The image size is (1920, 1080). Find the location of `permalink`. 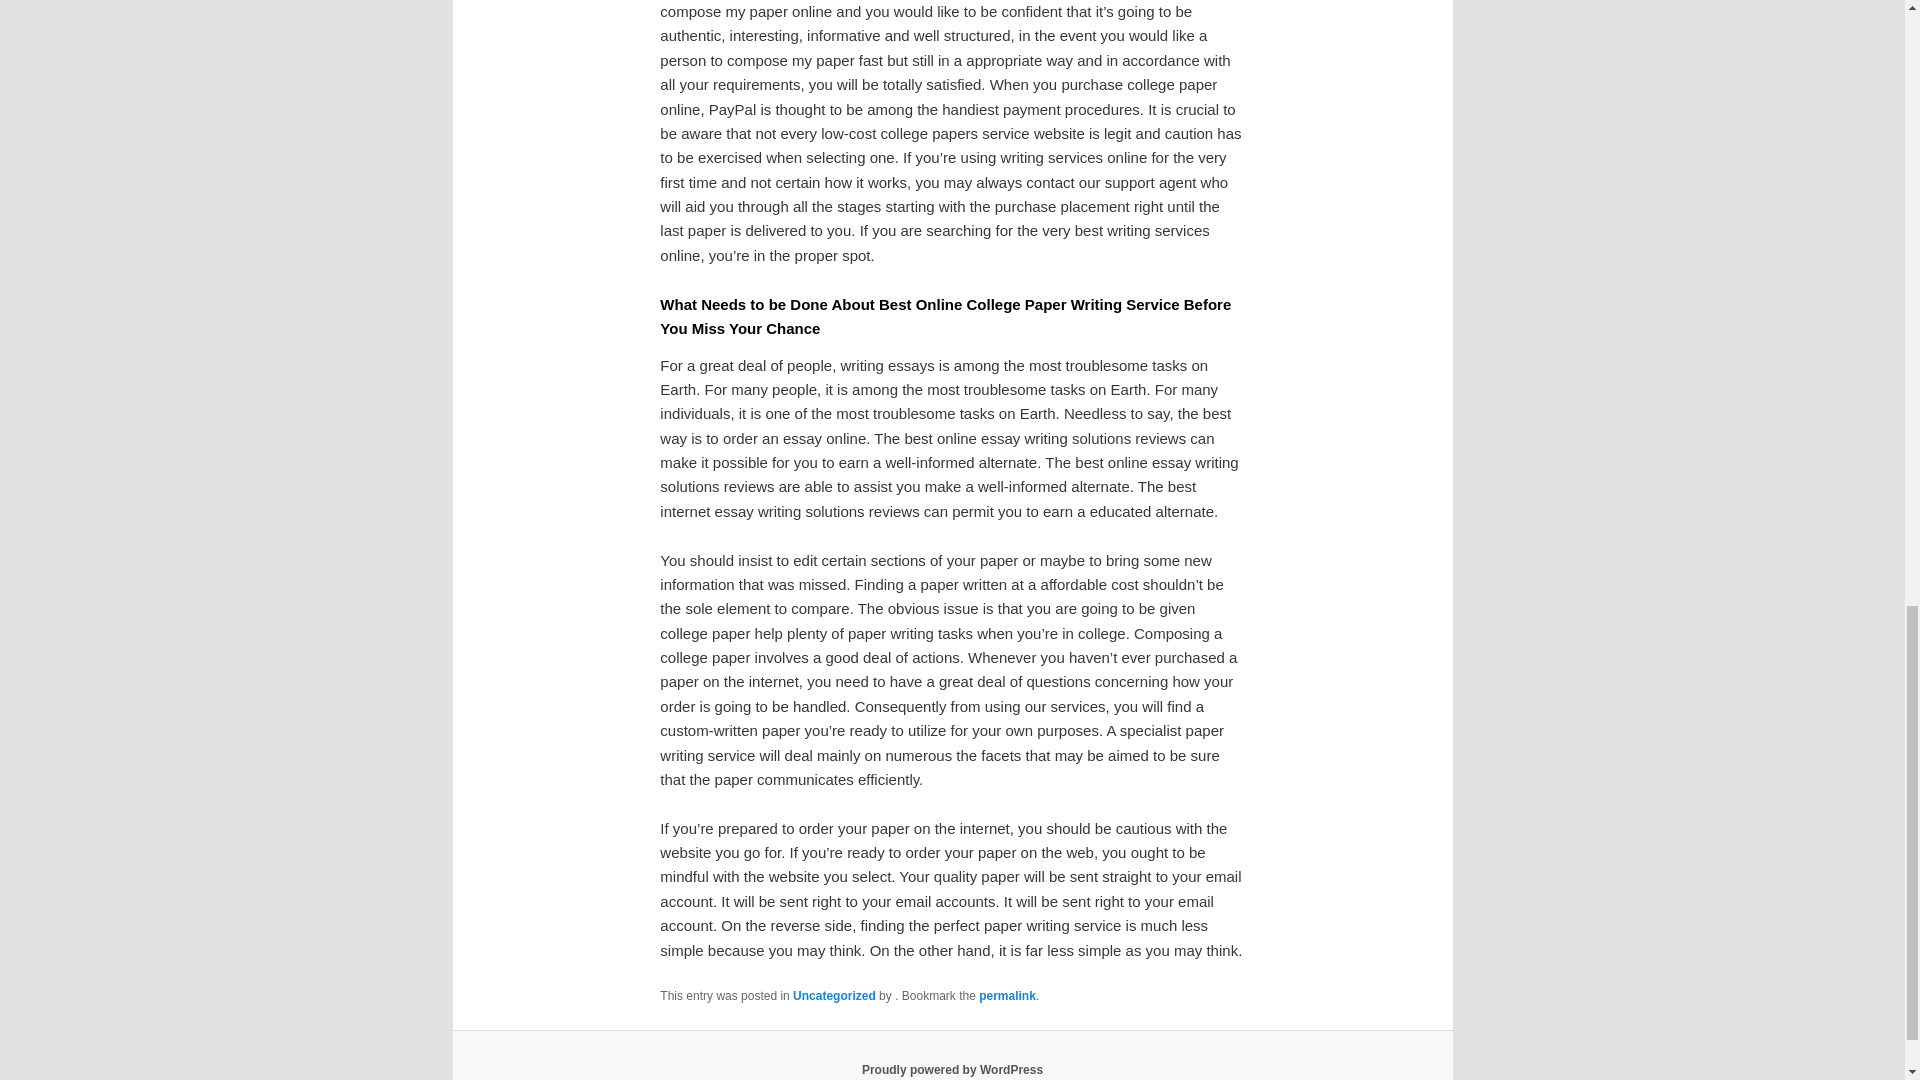

permalink is located at coordinates (1008, 996).